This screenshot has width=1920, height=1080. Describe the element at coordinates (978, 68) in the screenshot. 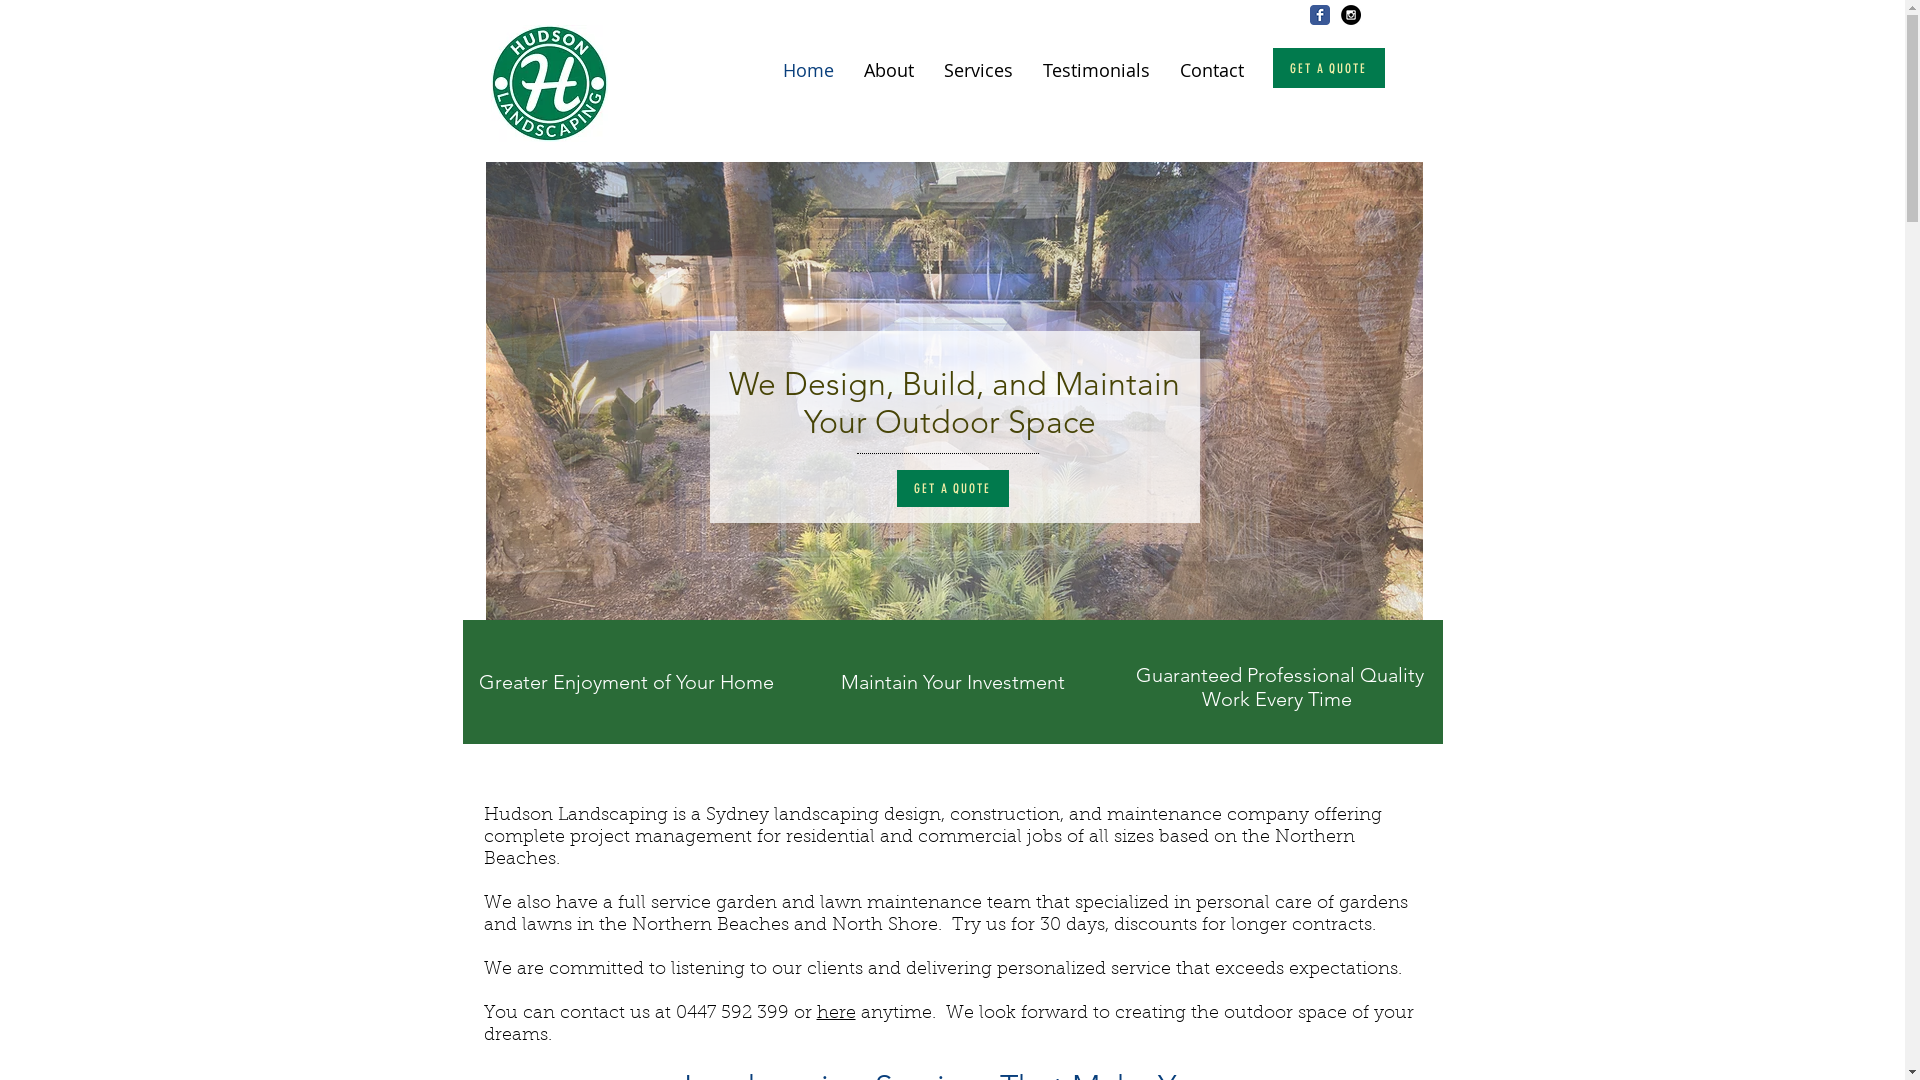

I see `Services` at that location.